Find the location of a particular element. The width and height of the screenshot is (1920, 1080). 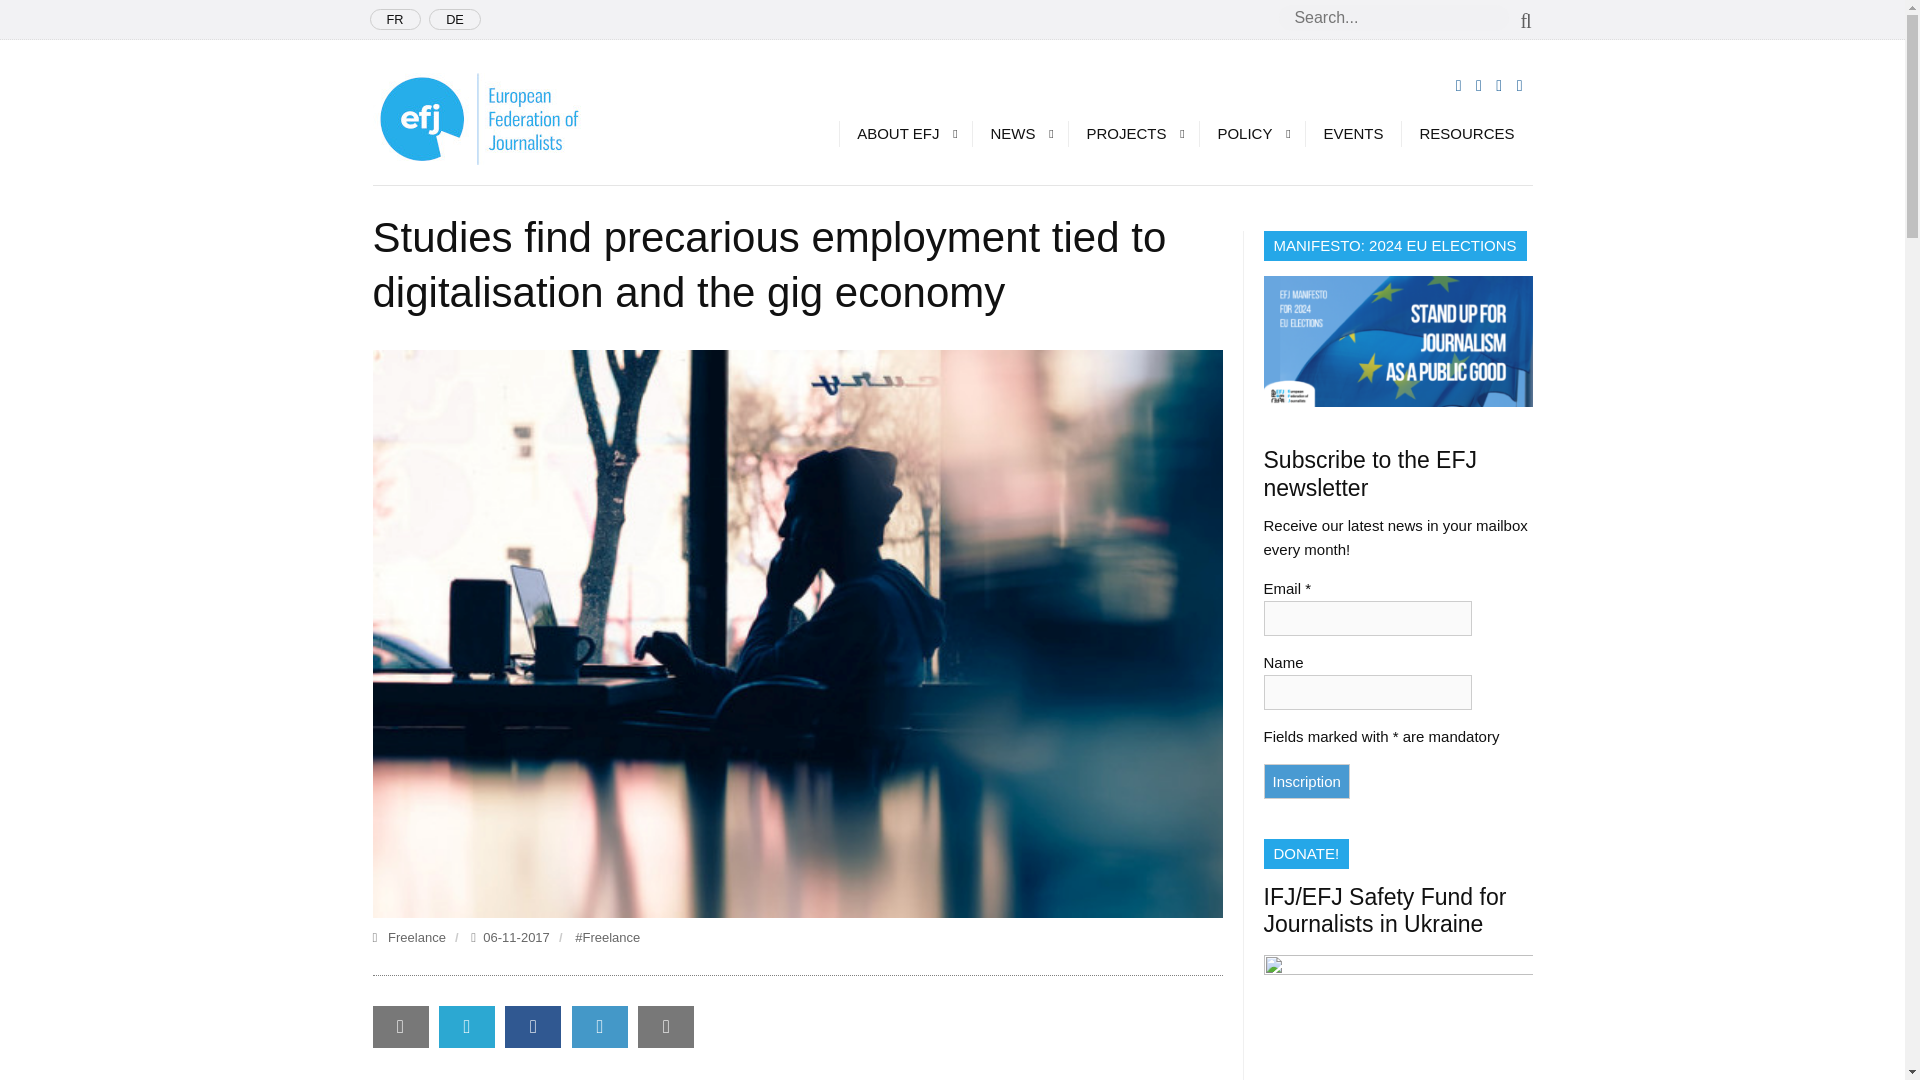

FR is located at coordinates (395, 19).